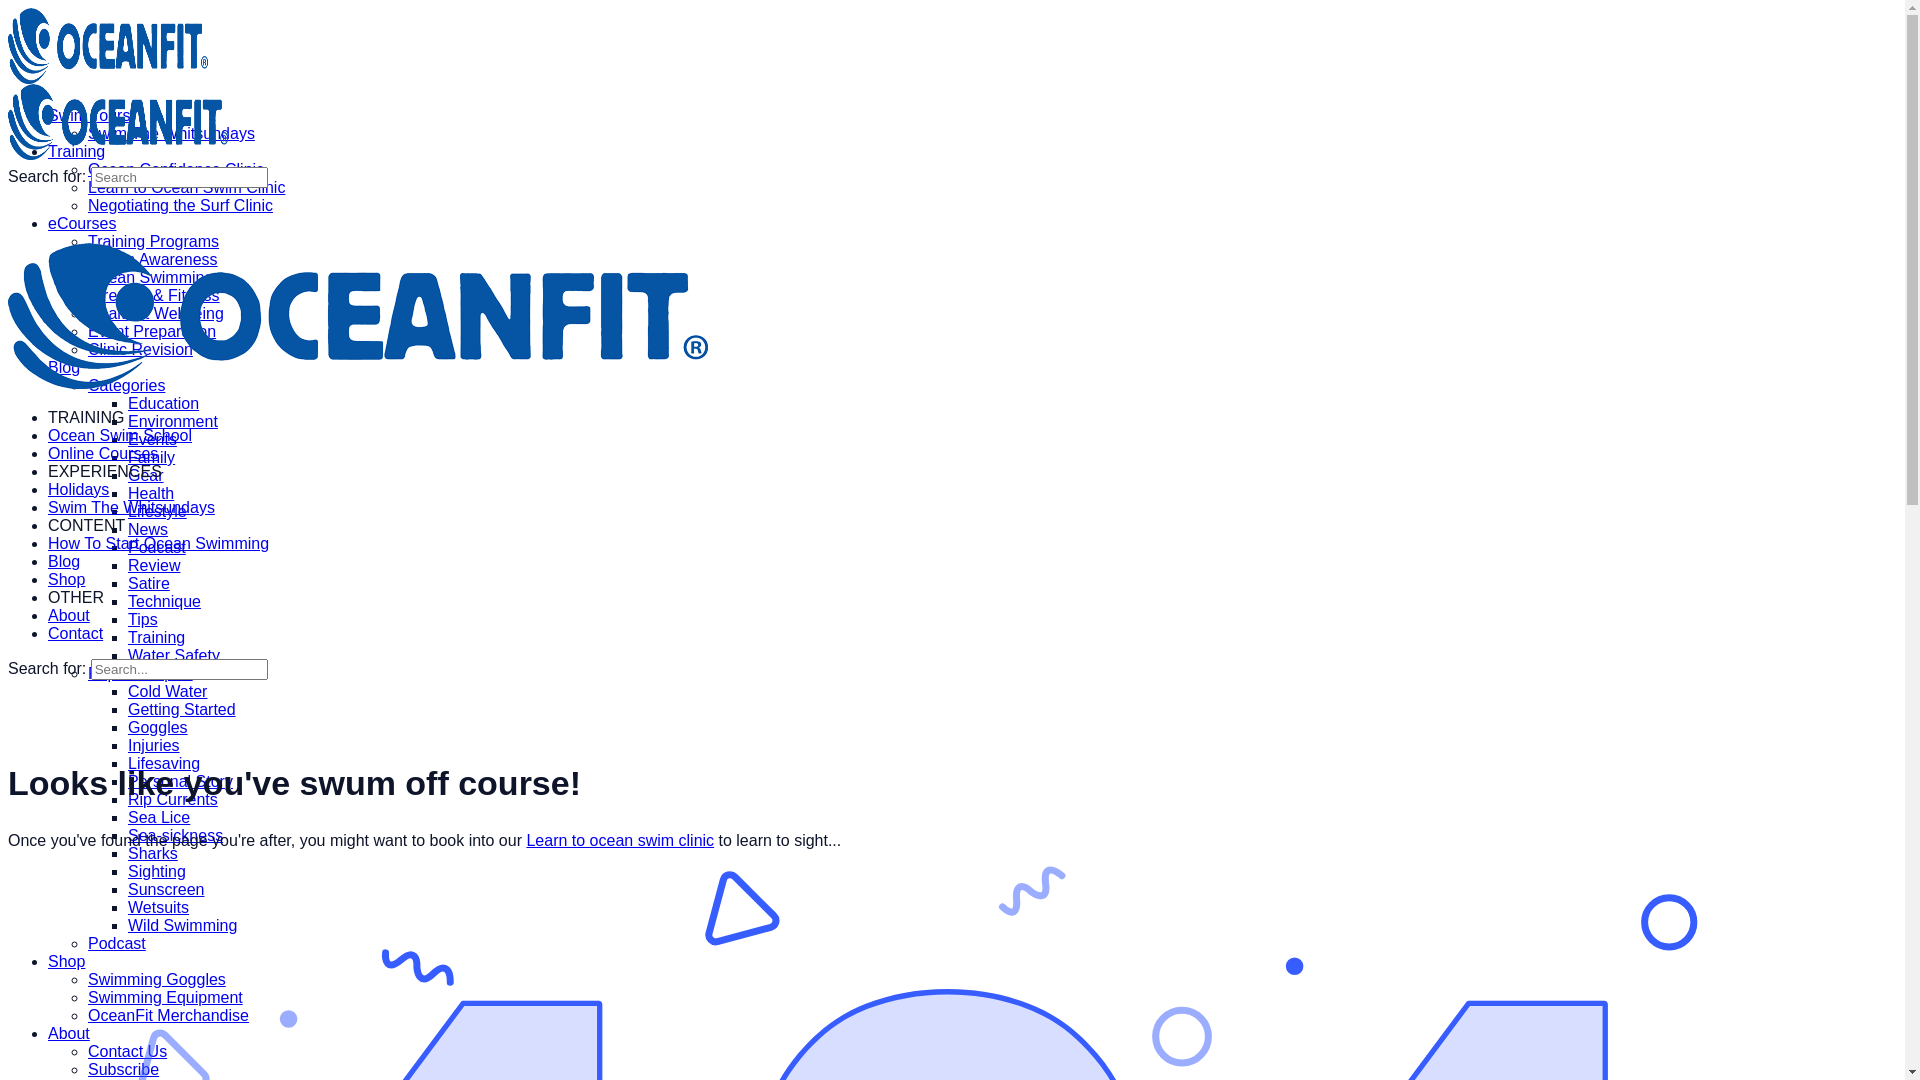 This screenshot has width=1920, height=1080. I want to click on Learn to Ocean Swim Clinic, so click(186, 188).